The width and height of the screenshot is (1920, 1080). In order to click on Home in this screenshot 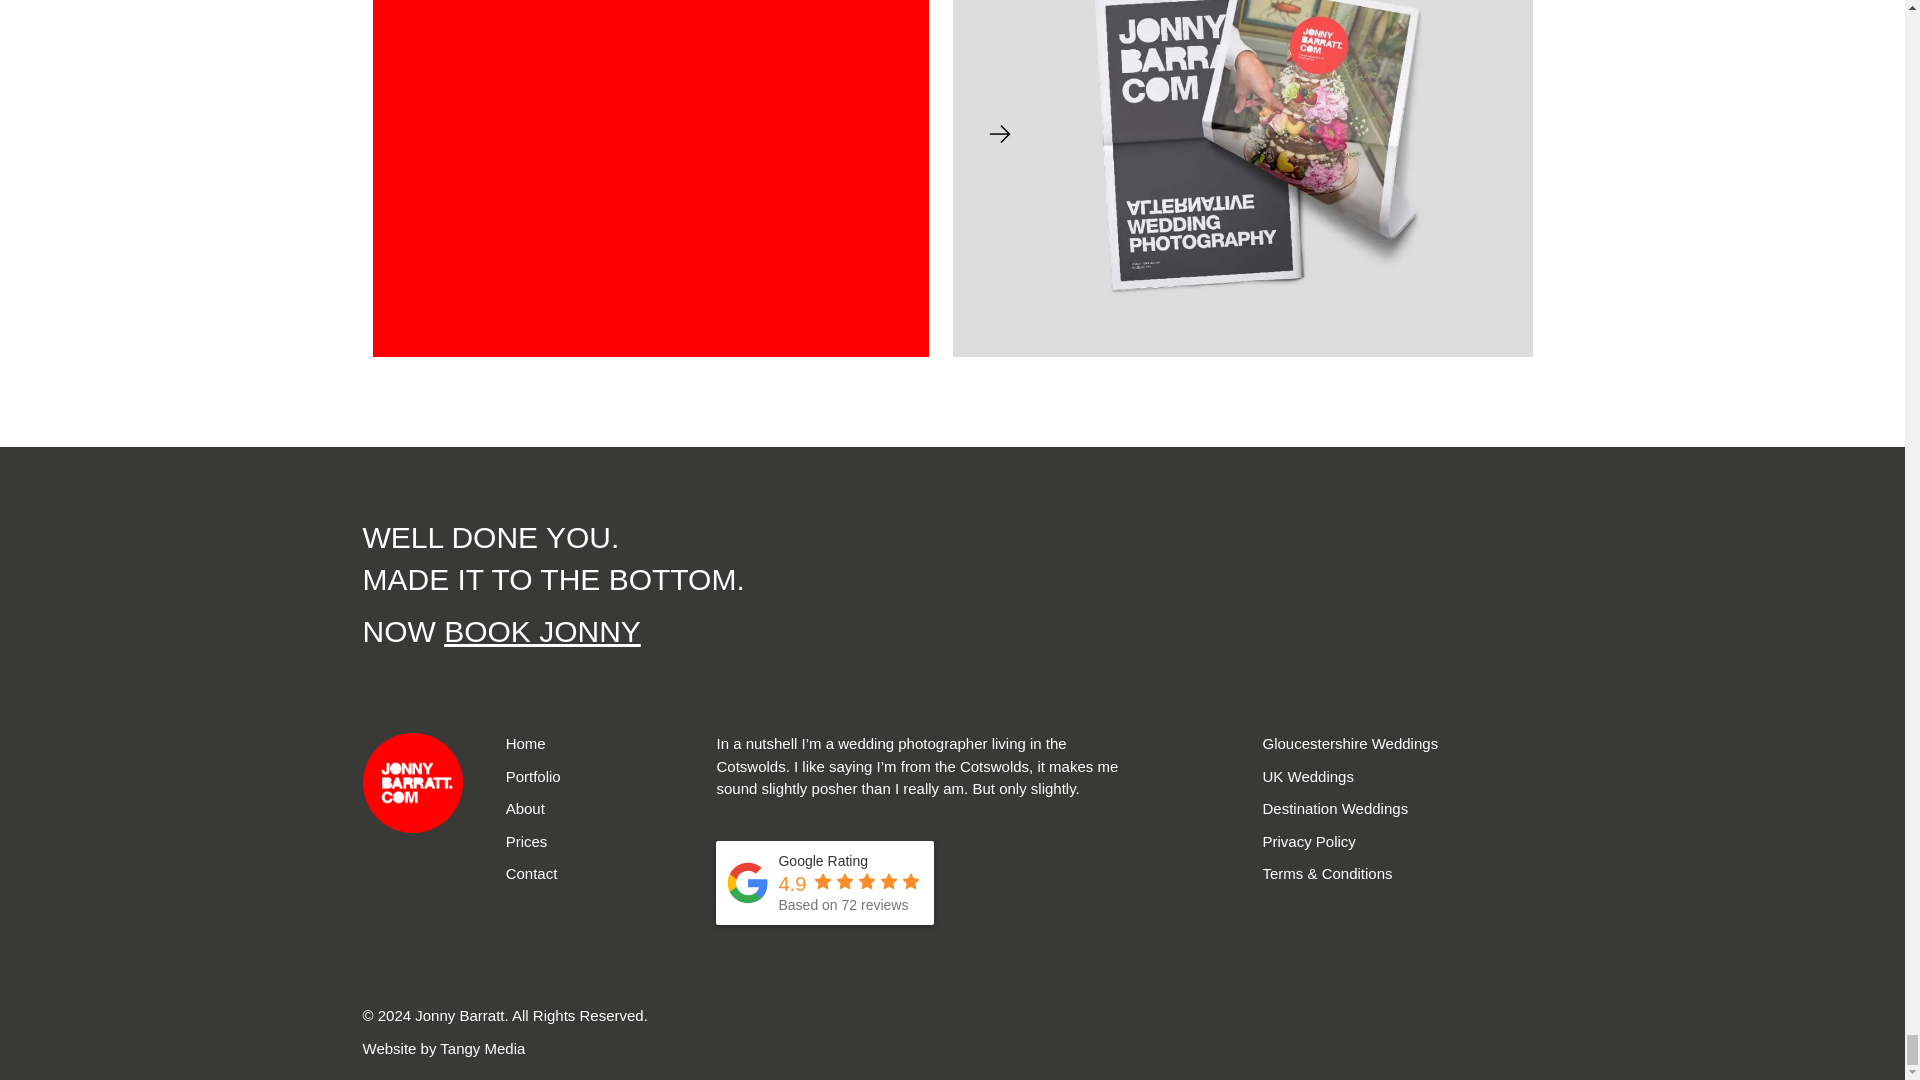, I will do `click(526, 743)`.